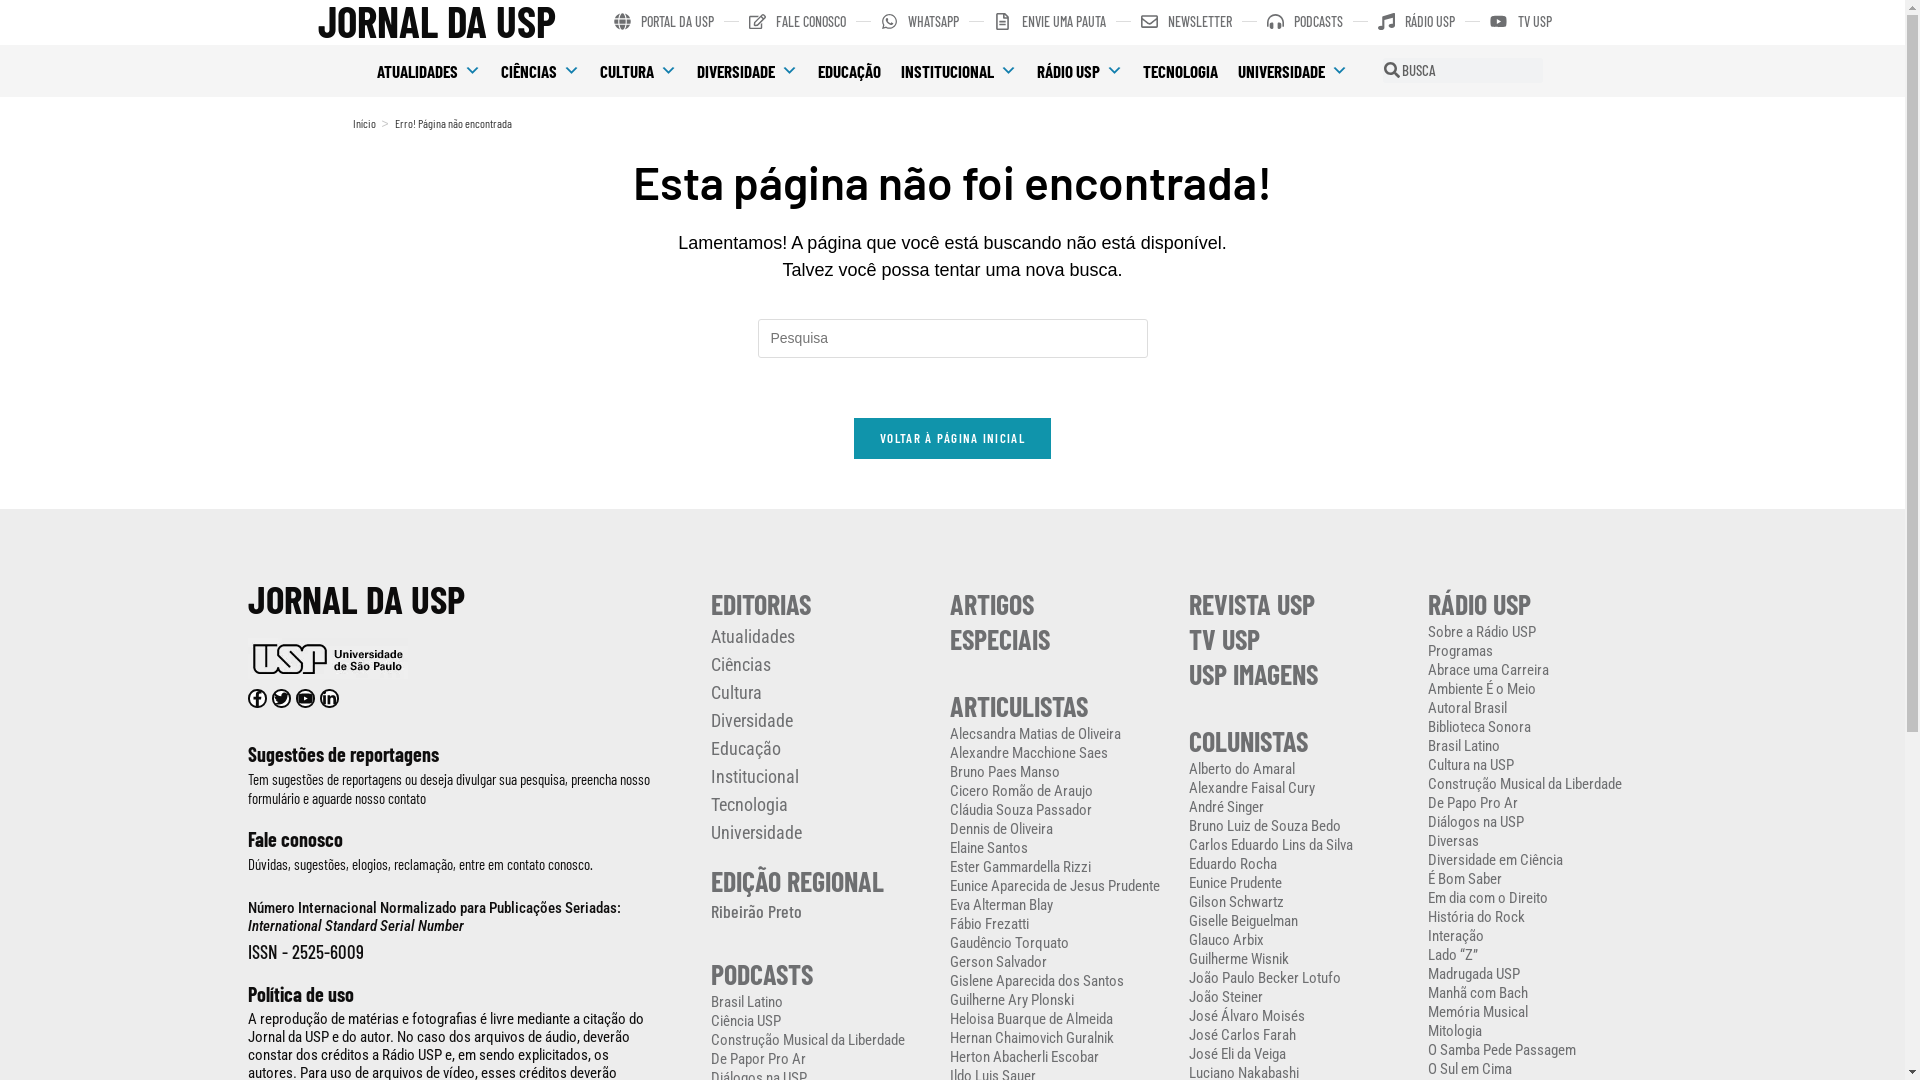  I want to click on ARTICULISTAS, so click(1019, 706).